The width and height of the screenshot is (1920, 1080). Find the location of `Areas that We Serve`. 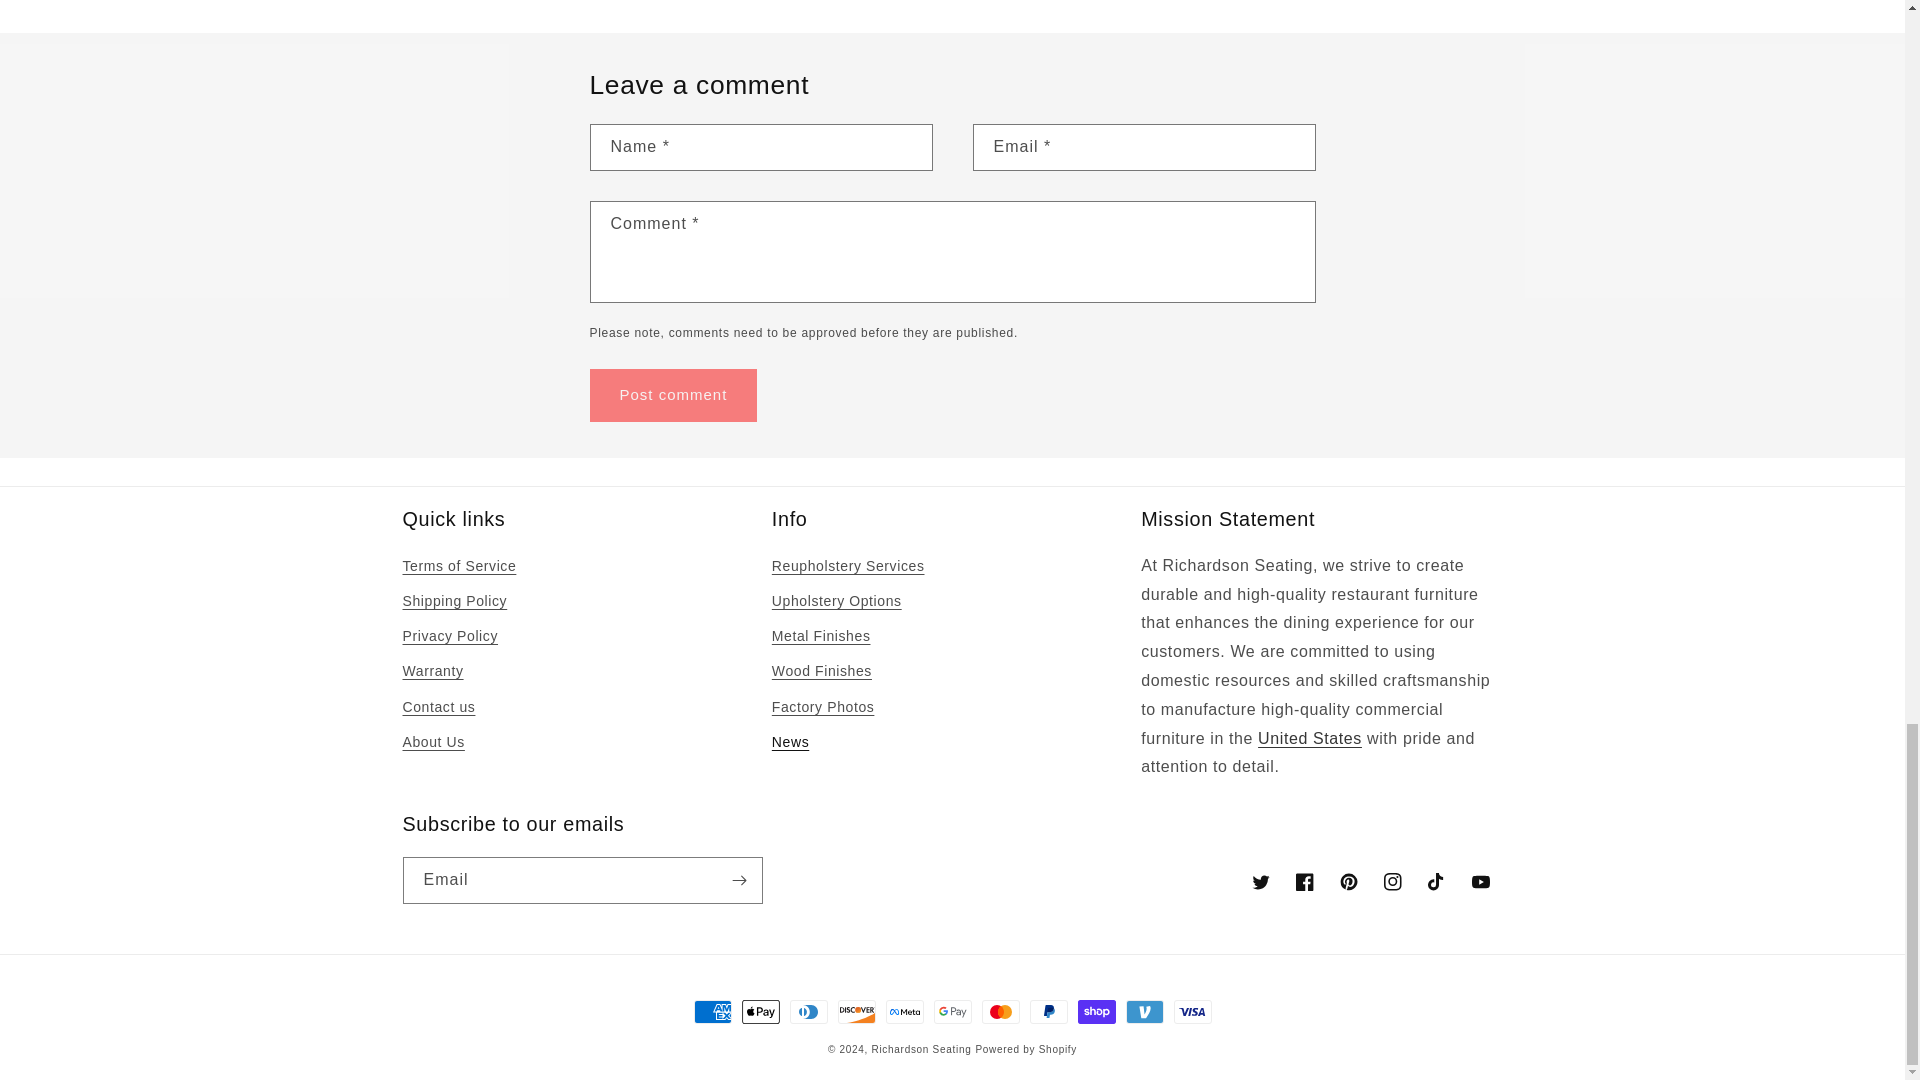

Areas that We Serve is located at coordinates (1309, 738).